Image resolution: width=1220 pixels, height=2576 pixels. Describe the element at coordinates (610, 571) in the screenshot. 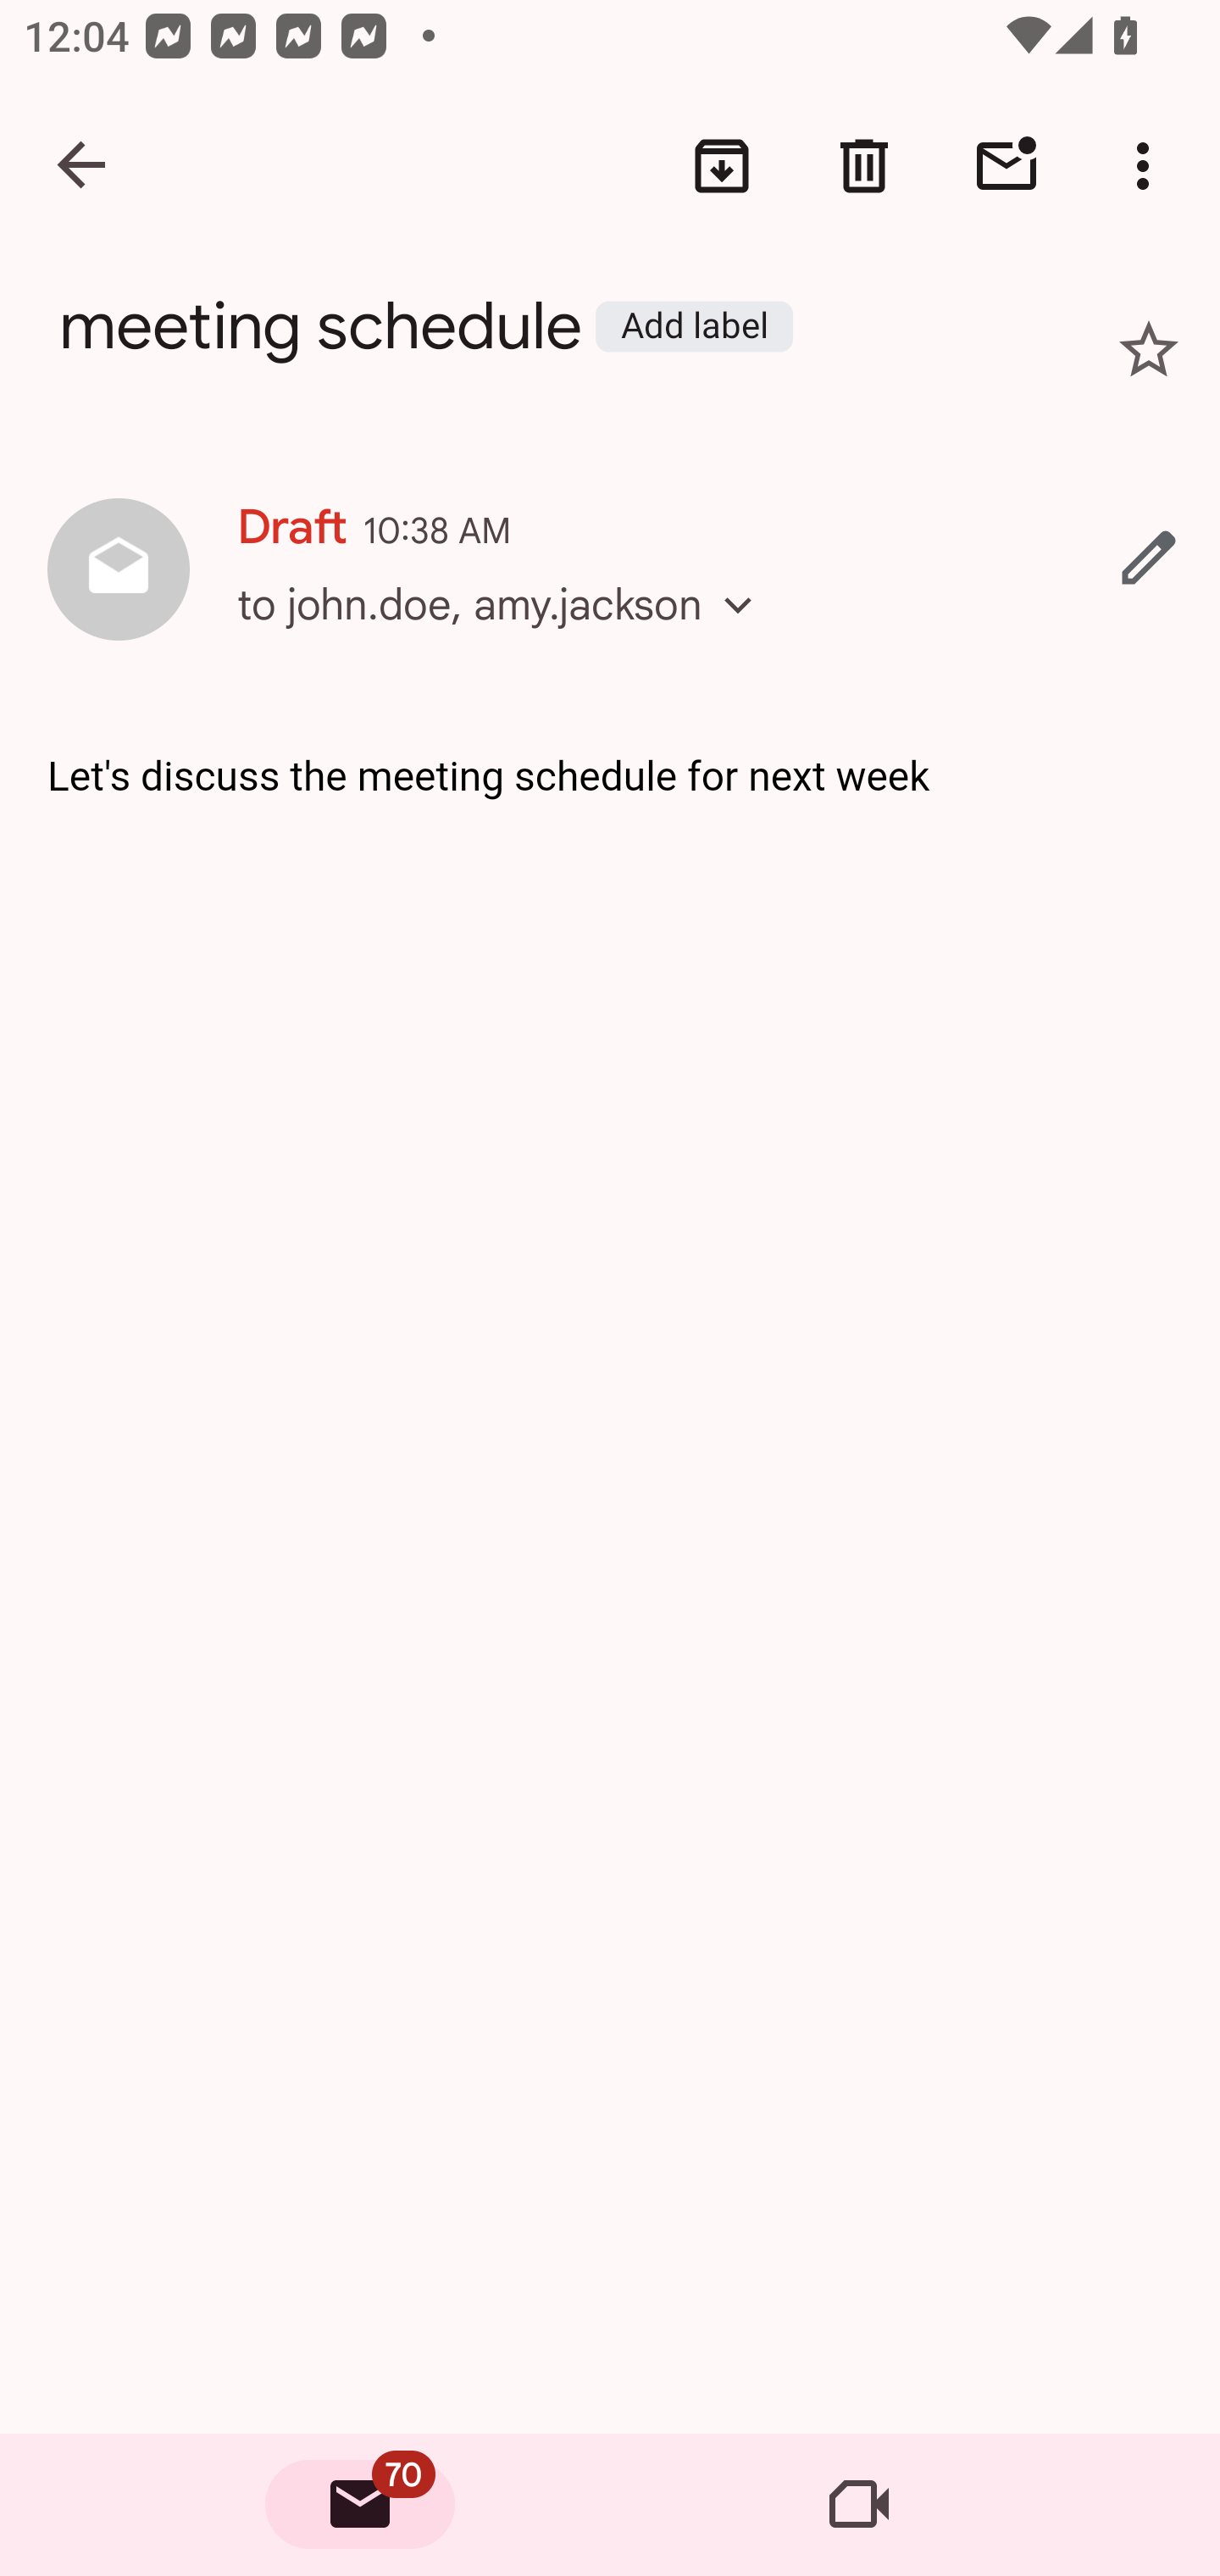

I see `Draft 10:38 AM to john.doe, amy.jackson Edit` at that location.